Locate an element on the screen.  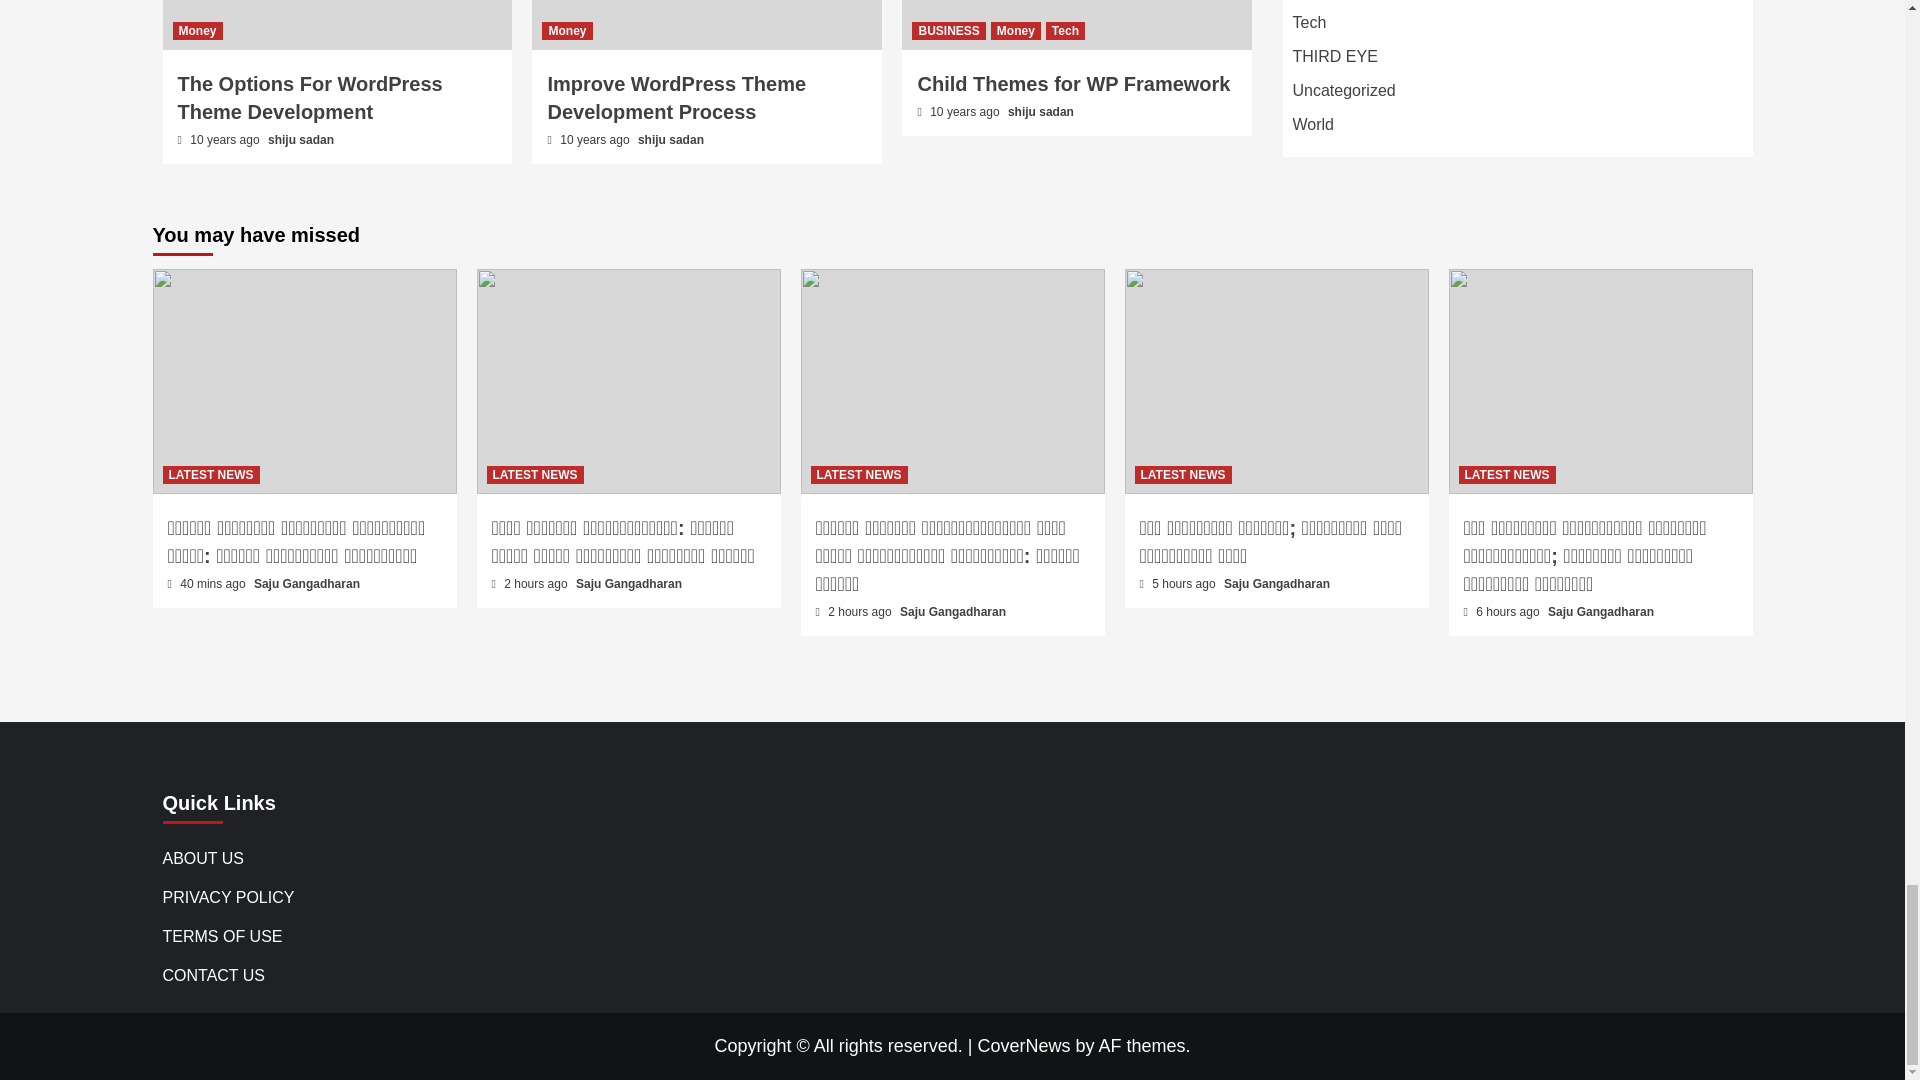
shiju sadan is located at coordinates (1040, 111).